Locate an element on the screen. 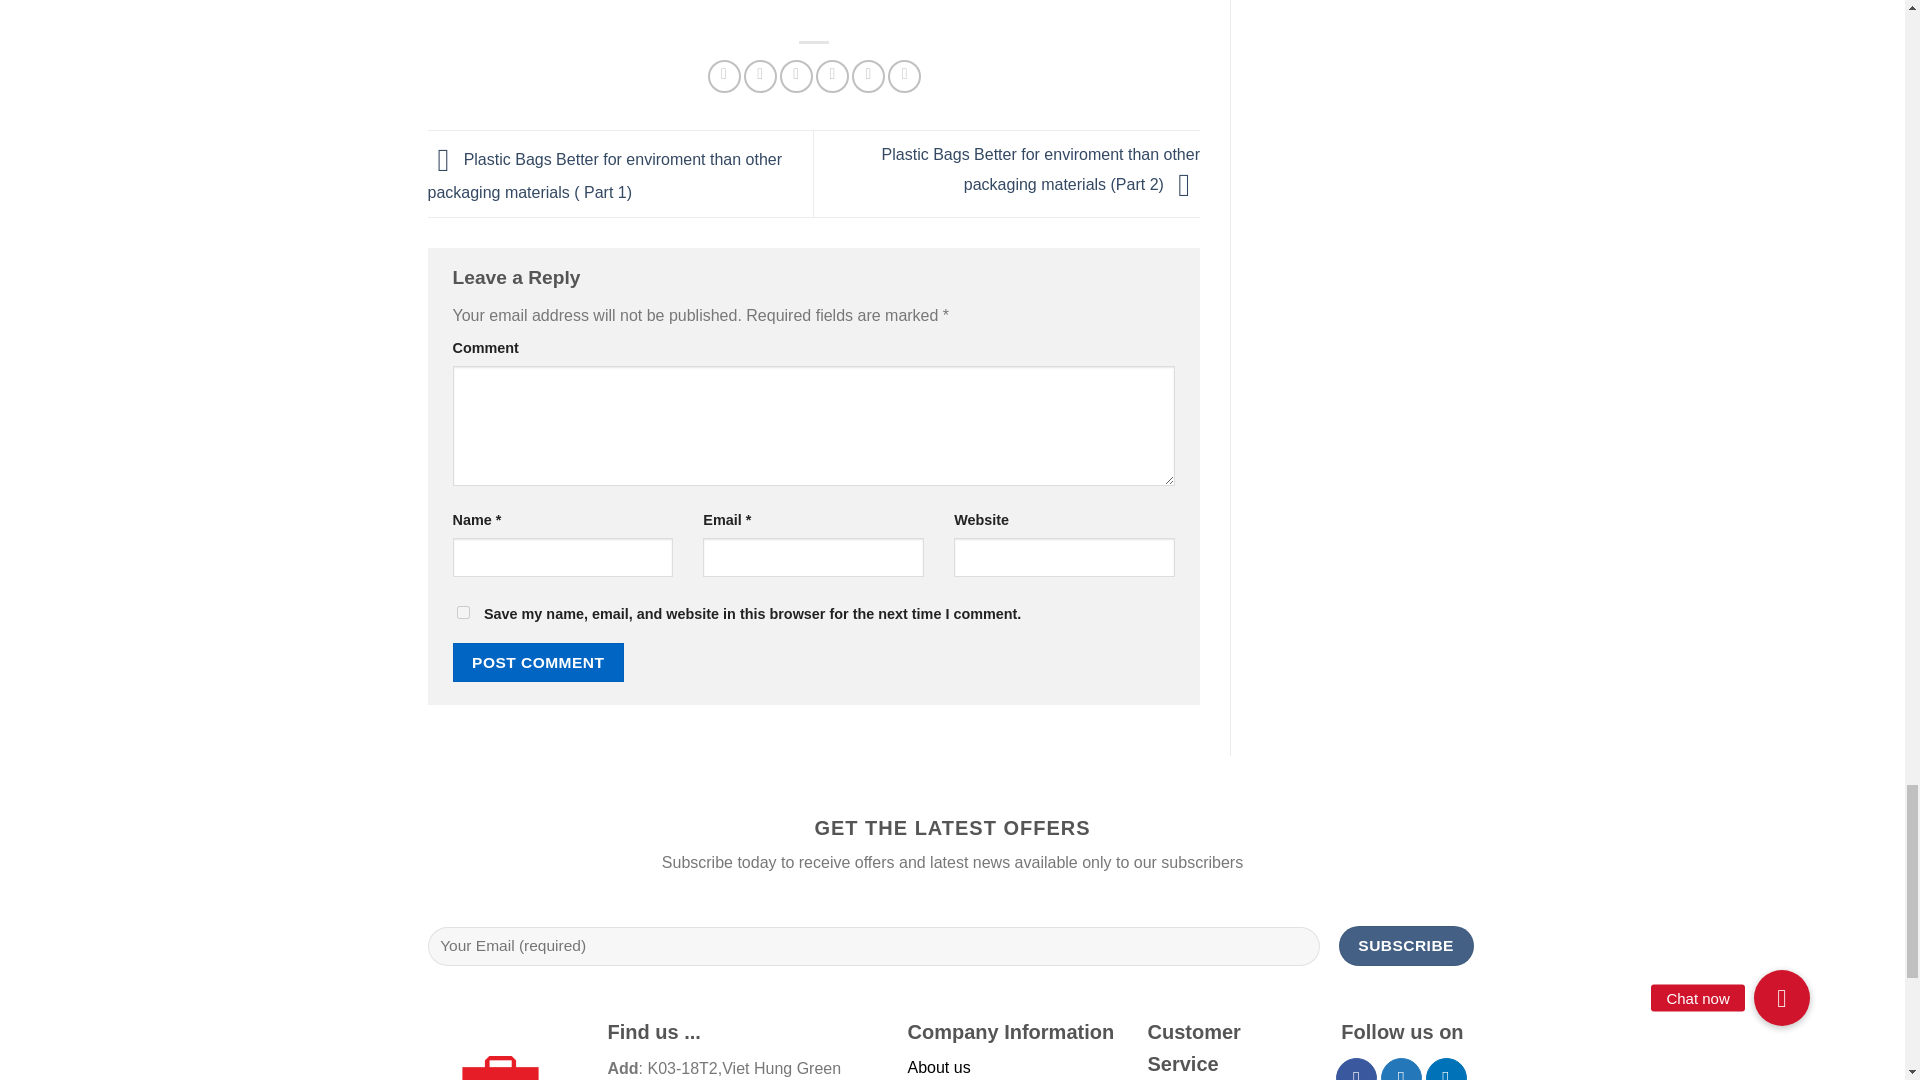  Share on Twitter is located at coordinates (760, 76).